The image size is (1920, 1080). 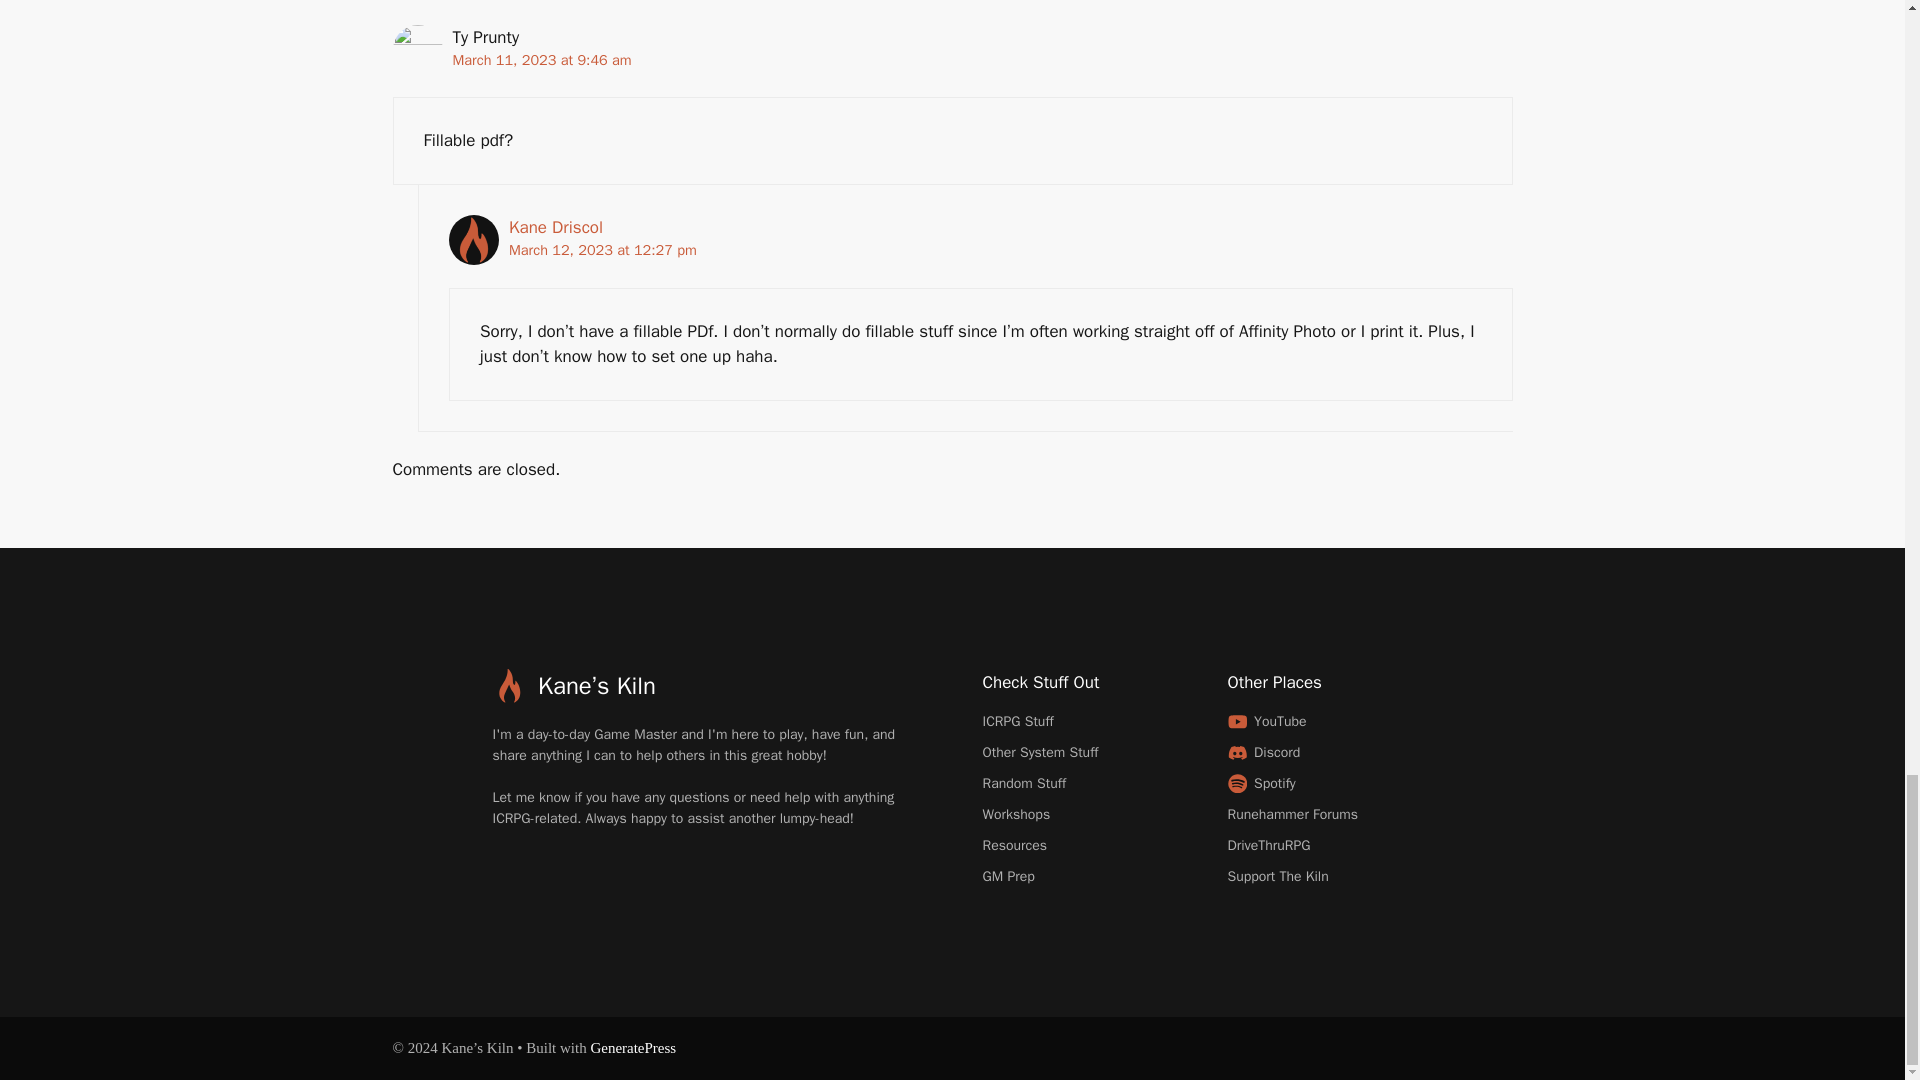 What do you see at coordinates (602, 250) in the screenshot?
I see `March 12, 2023 at 12:27 pm` at bounding box center [602, 250].